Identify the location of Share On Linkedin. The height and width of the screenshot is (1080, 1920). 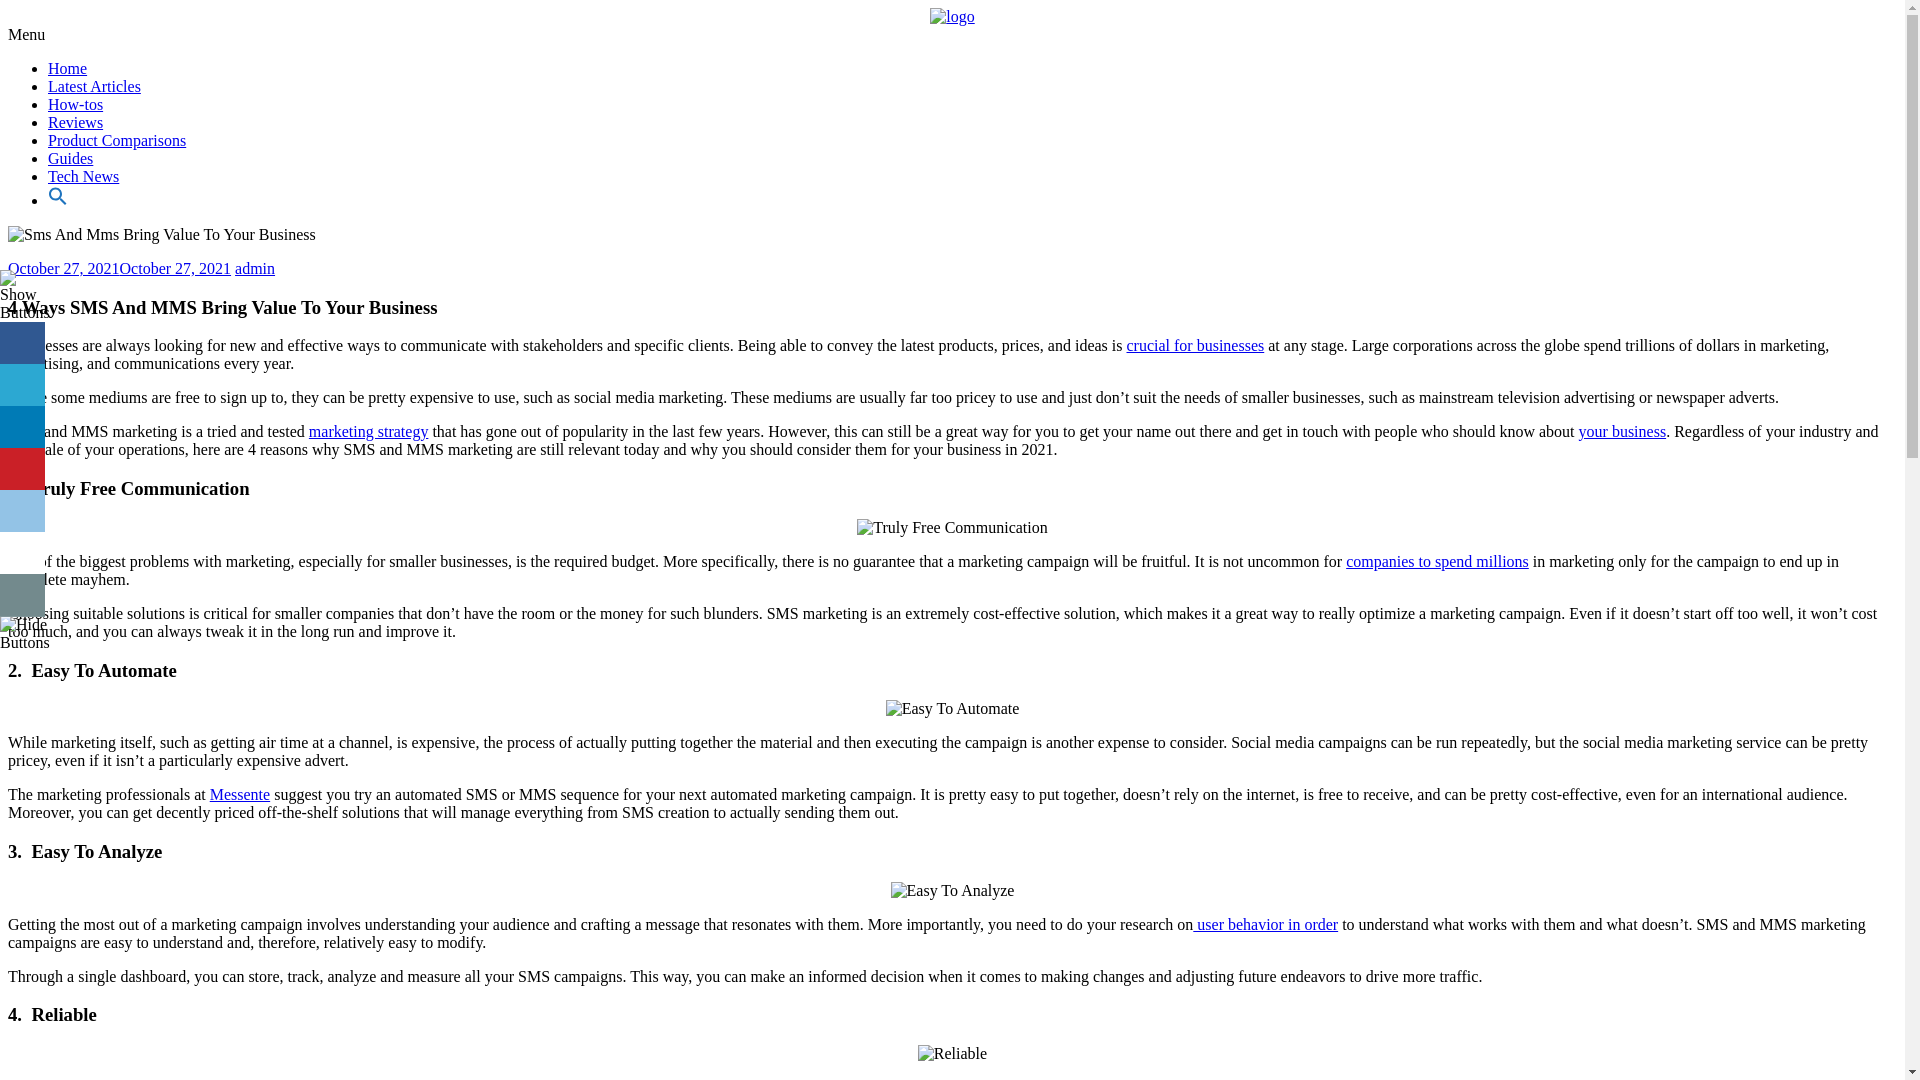
(22, 428).